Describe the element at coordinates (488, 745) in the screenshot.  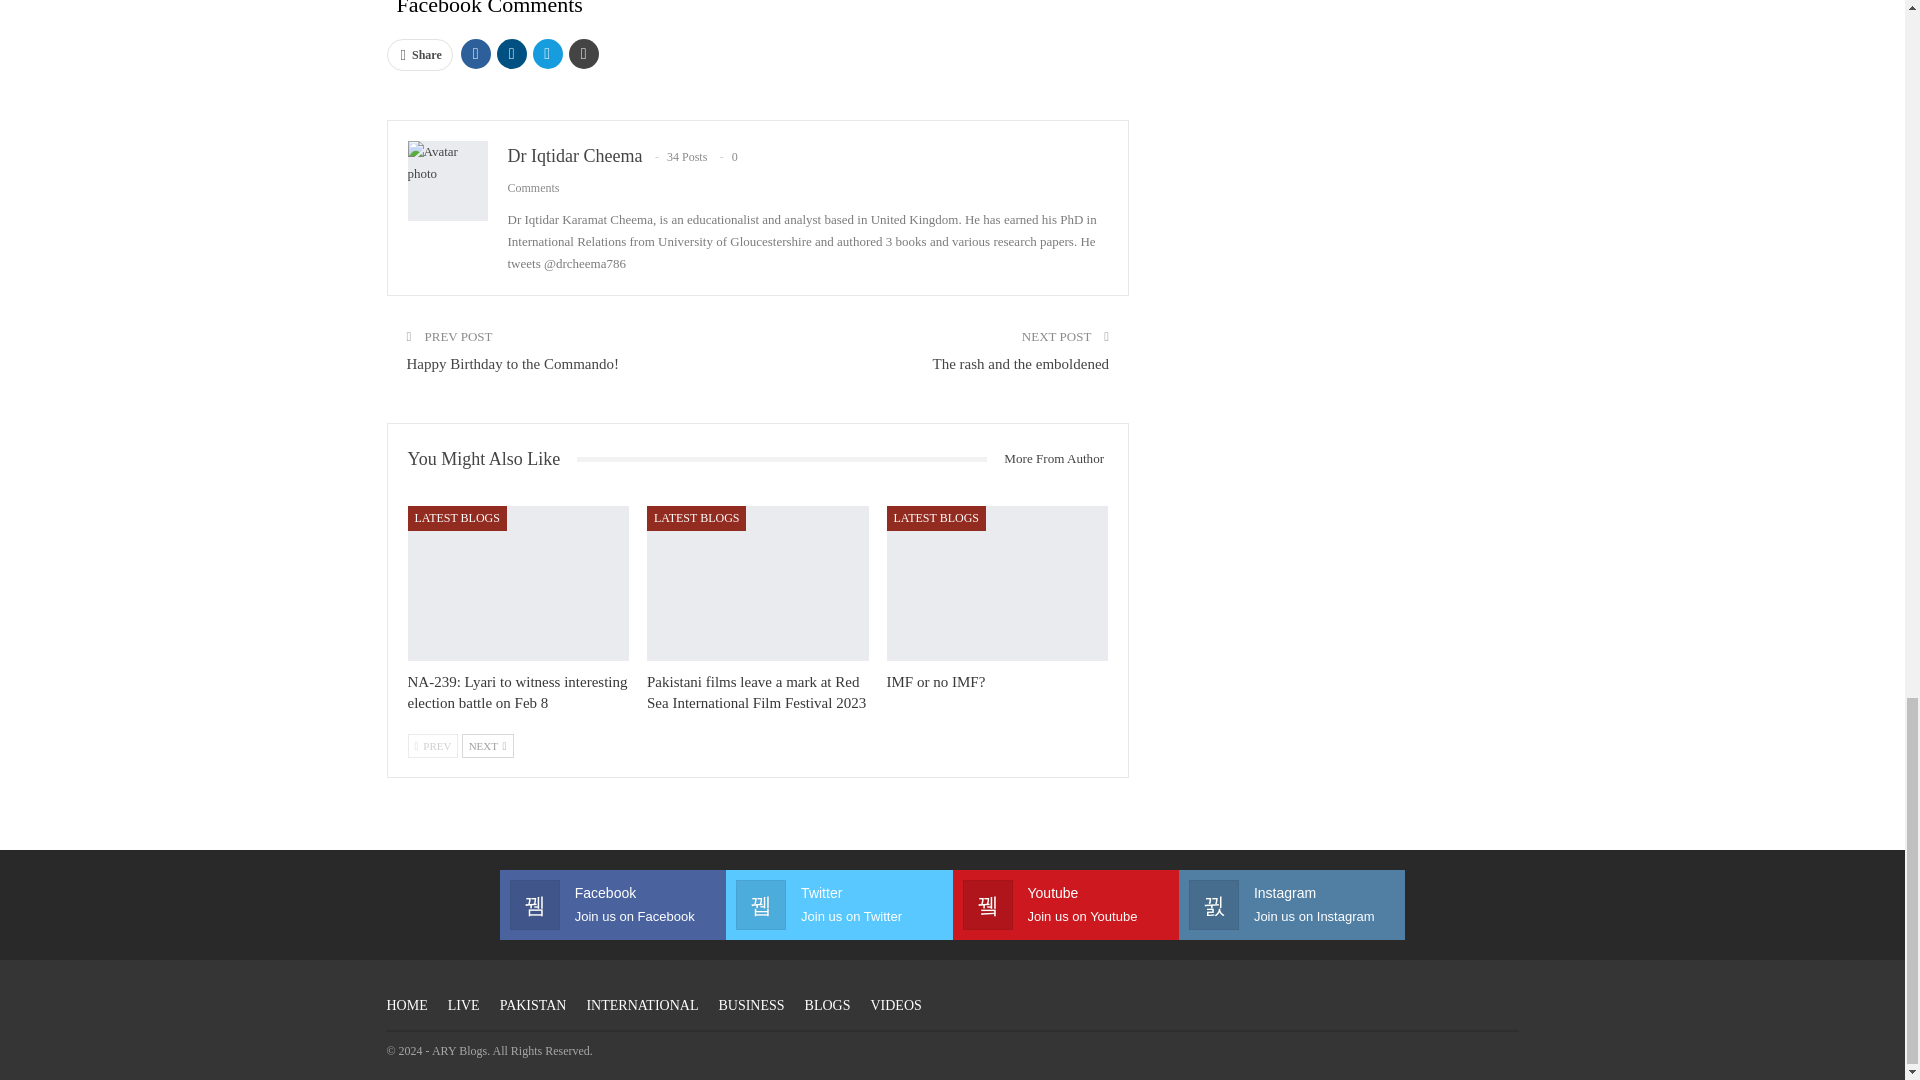
I see `Next` at that location.